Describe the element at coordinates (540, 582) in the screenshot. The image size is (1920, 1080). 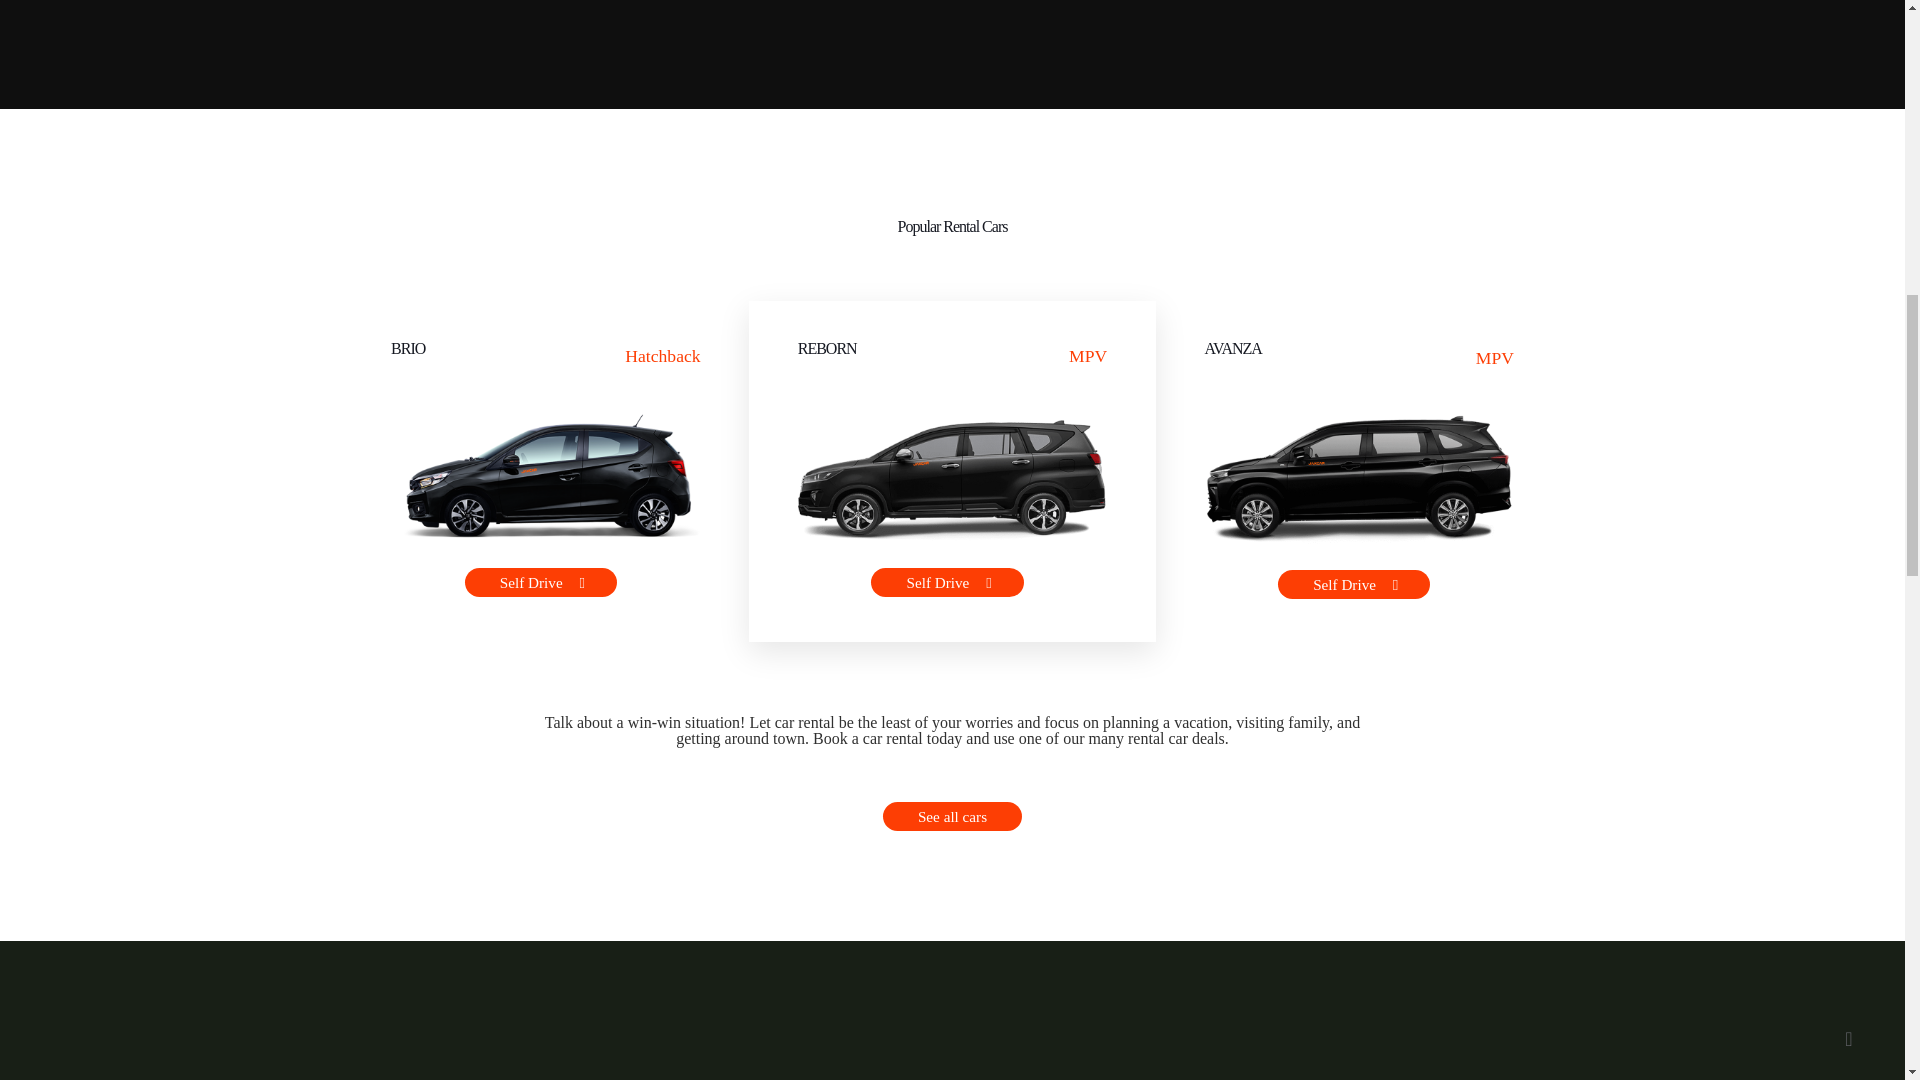
I see `Self Drive` at that location.